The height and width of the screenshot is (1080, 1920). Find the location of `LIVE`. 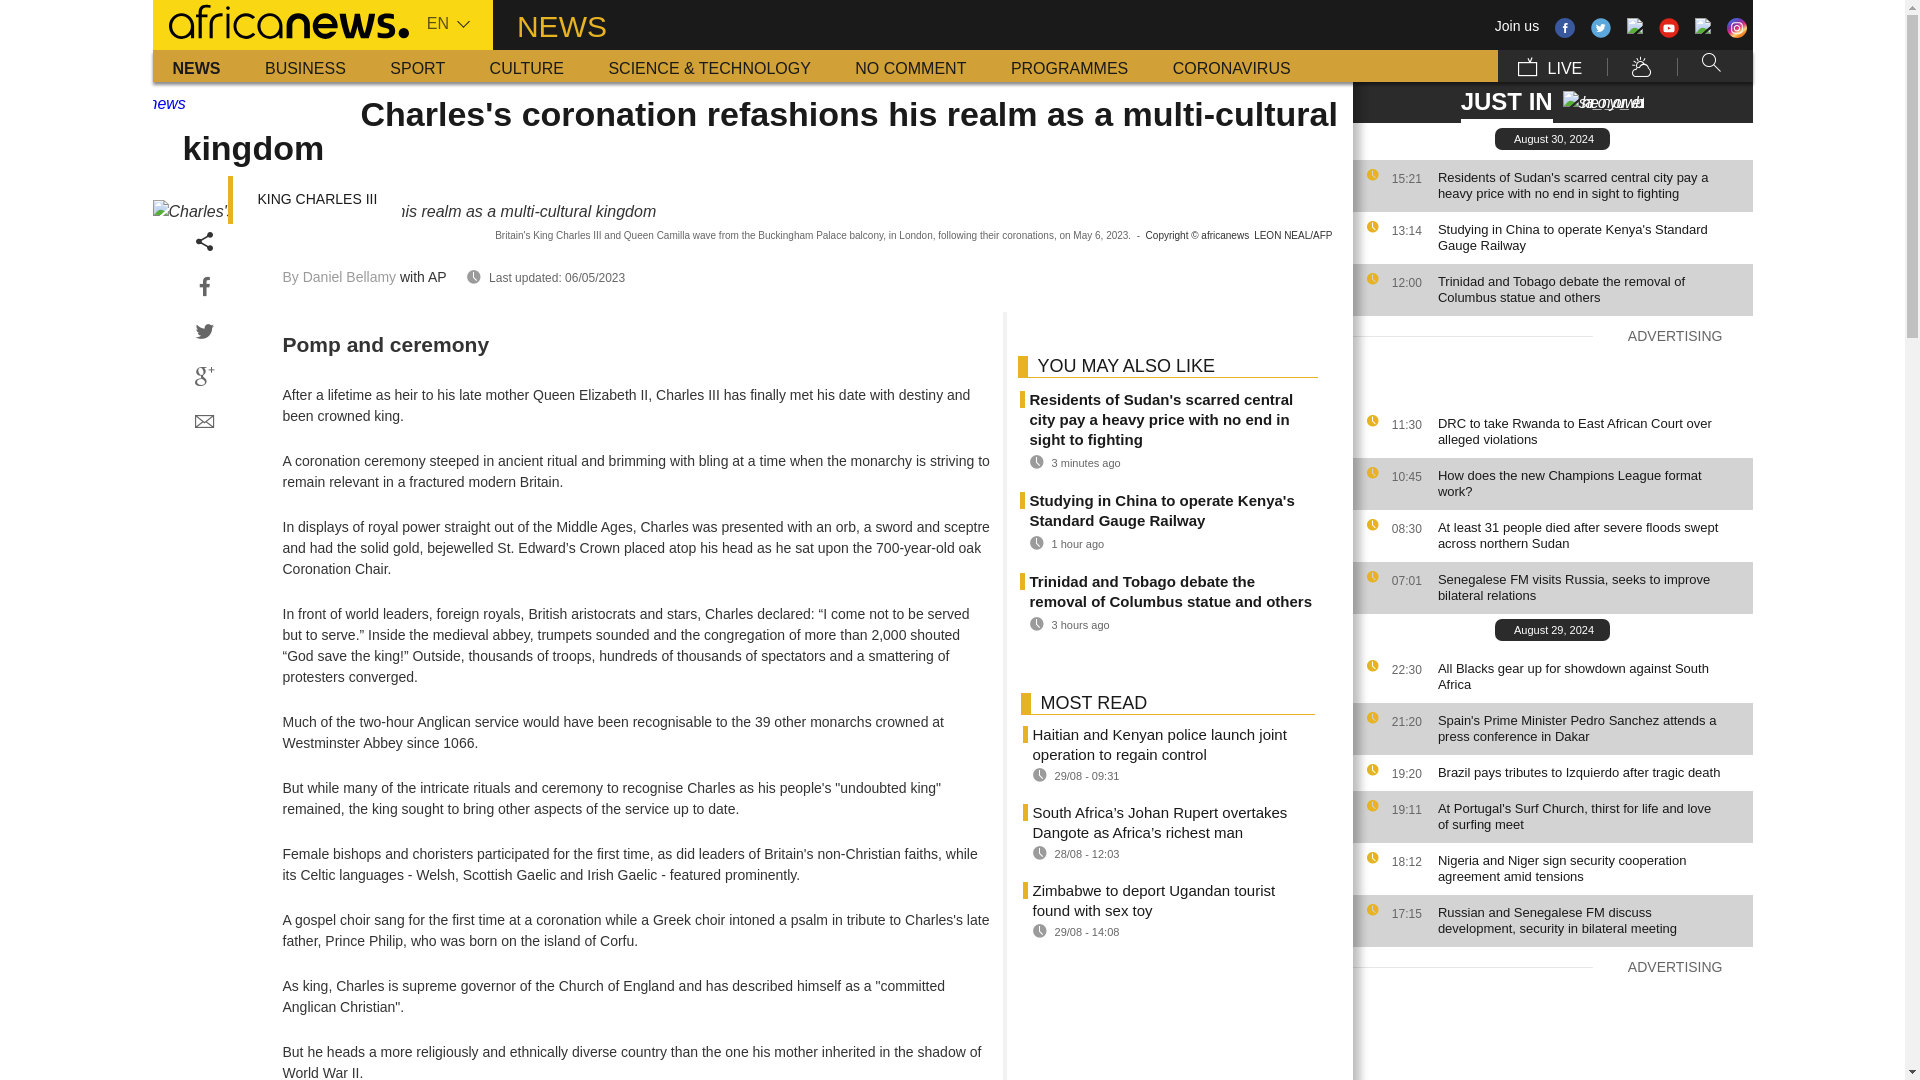

LIVE is located at coordinates (1549, 66).